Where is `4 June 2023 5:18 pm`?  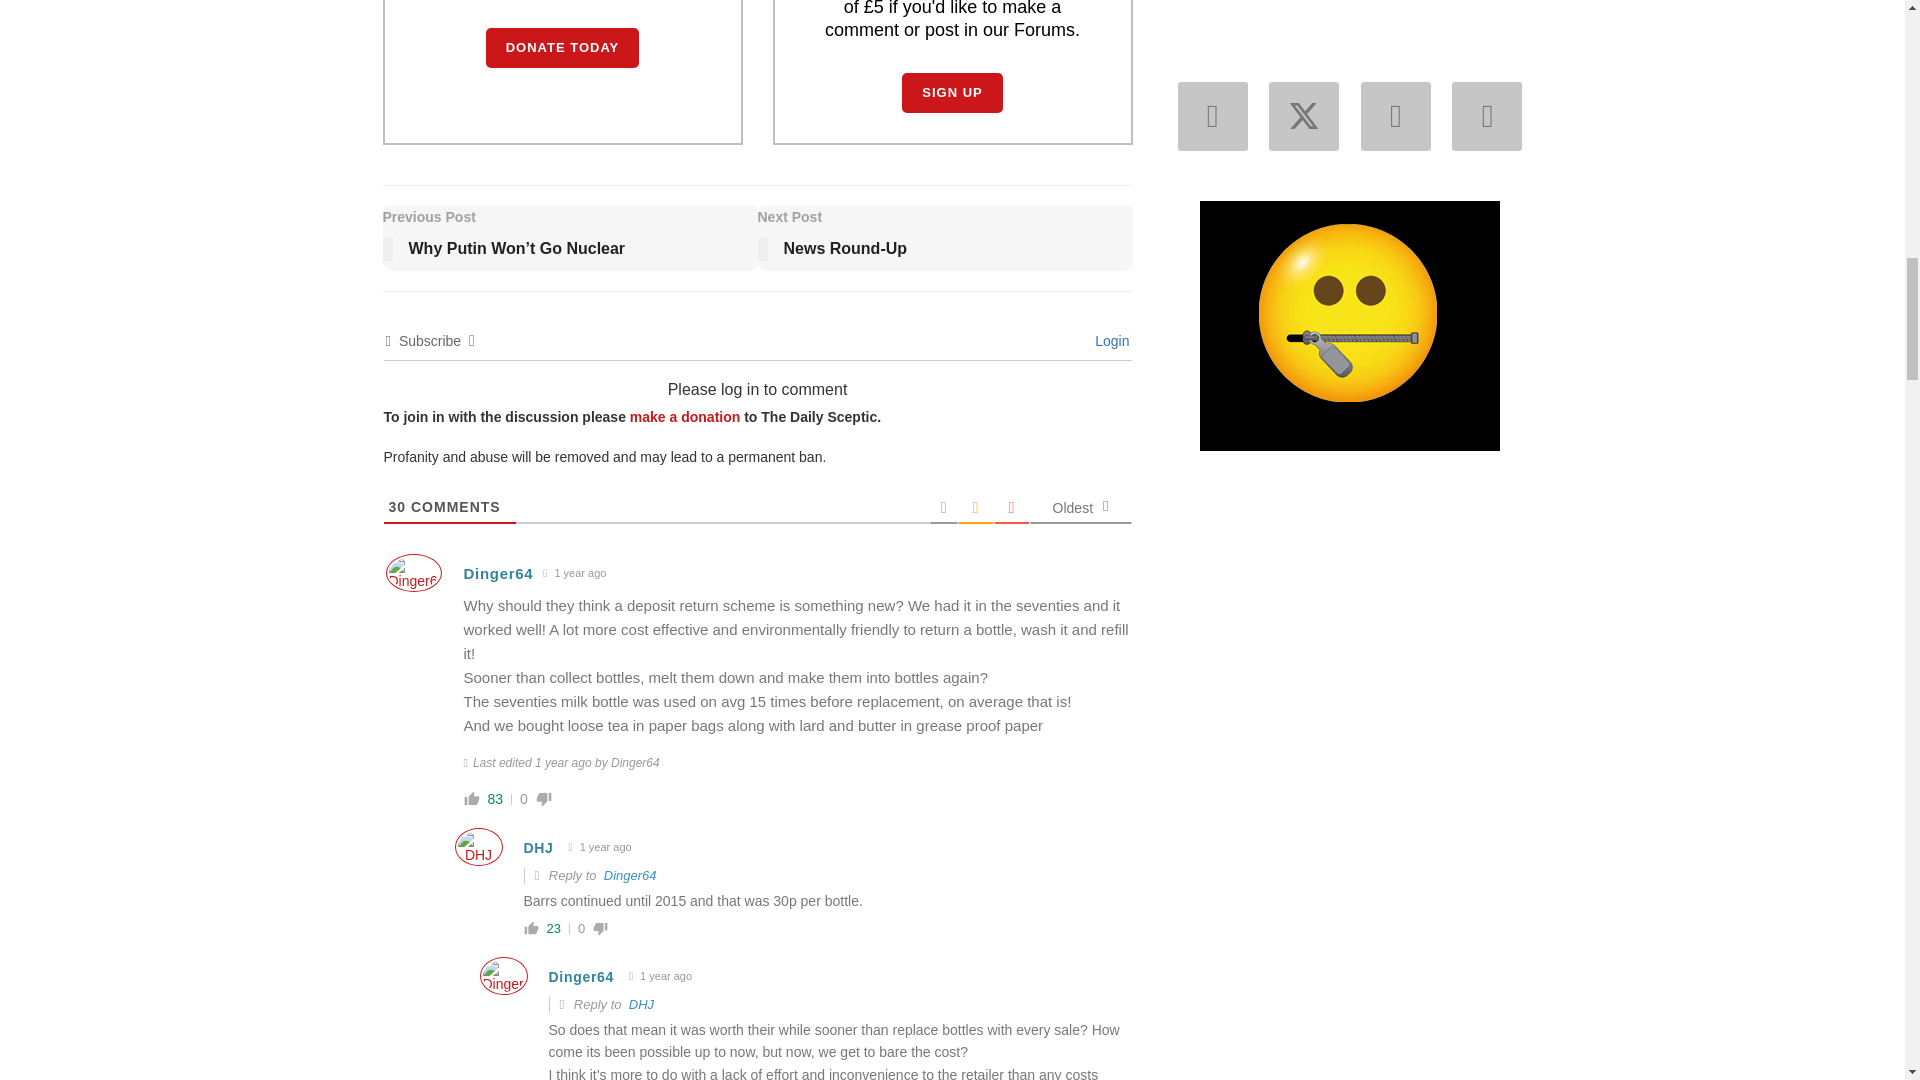 4 June 2023 5:18 pm is located at coordinates (600, 848).